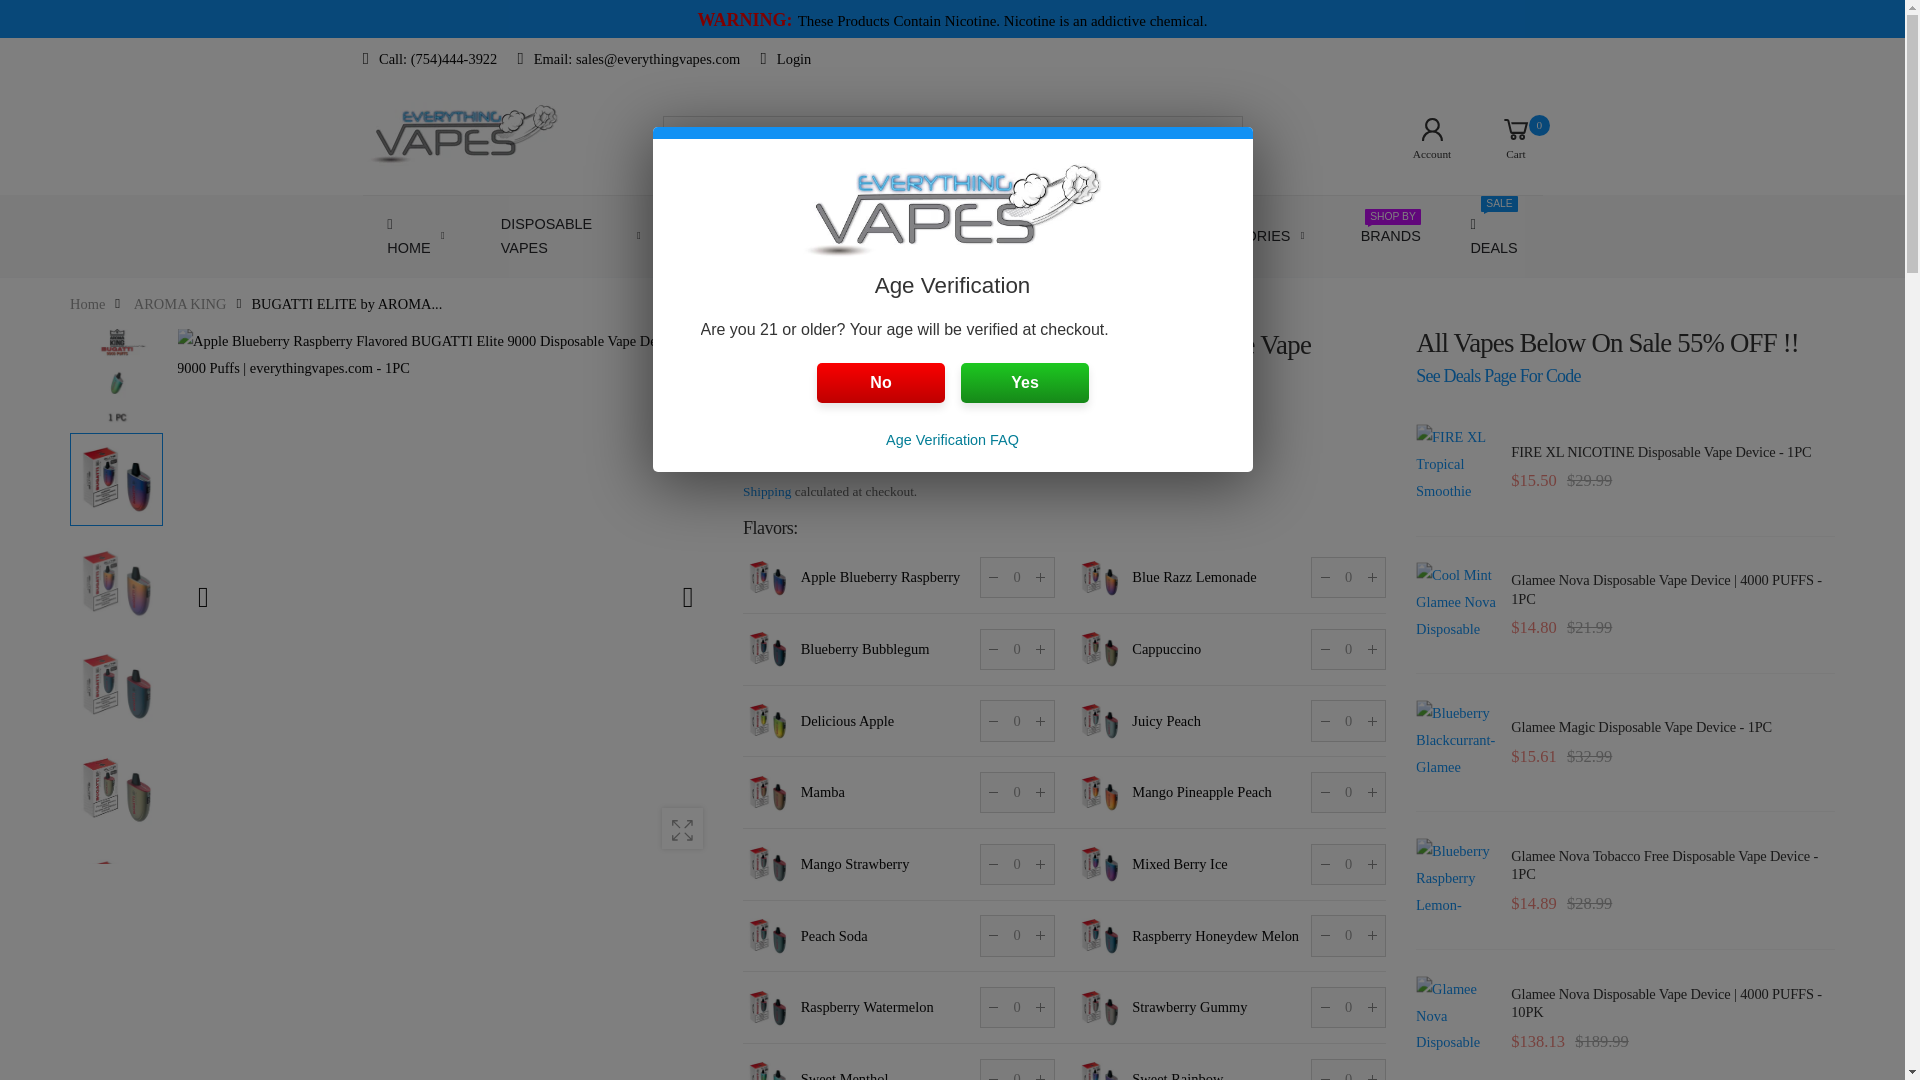  What do you see at coordinates (1016, 1070) in the screenshot?
I see `0` at bounding box center [1016, 1070].